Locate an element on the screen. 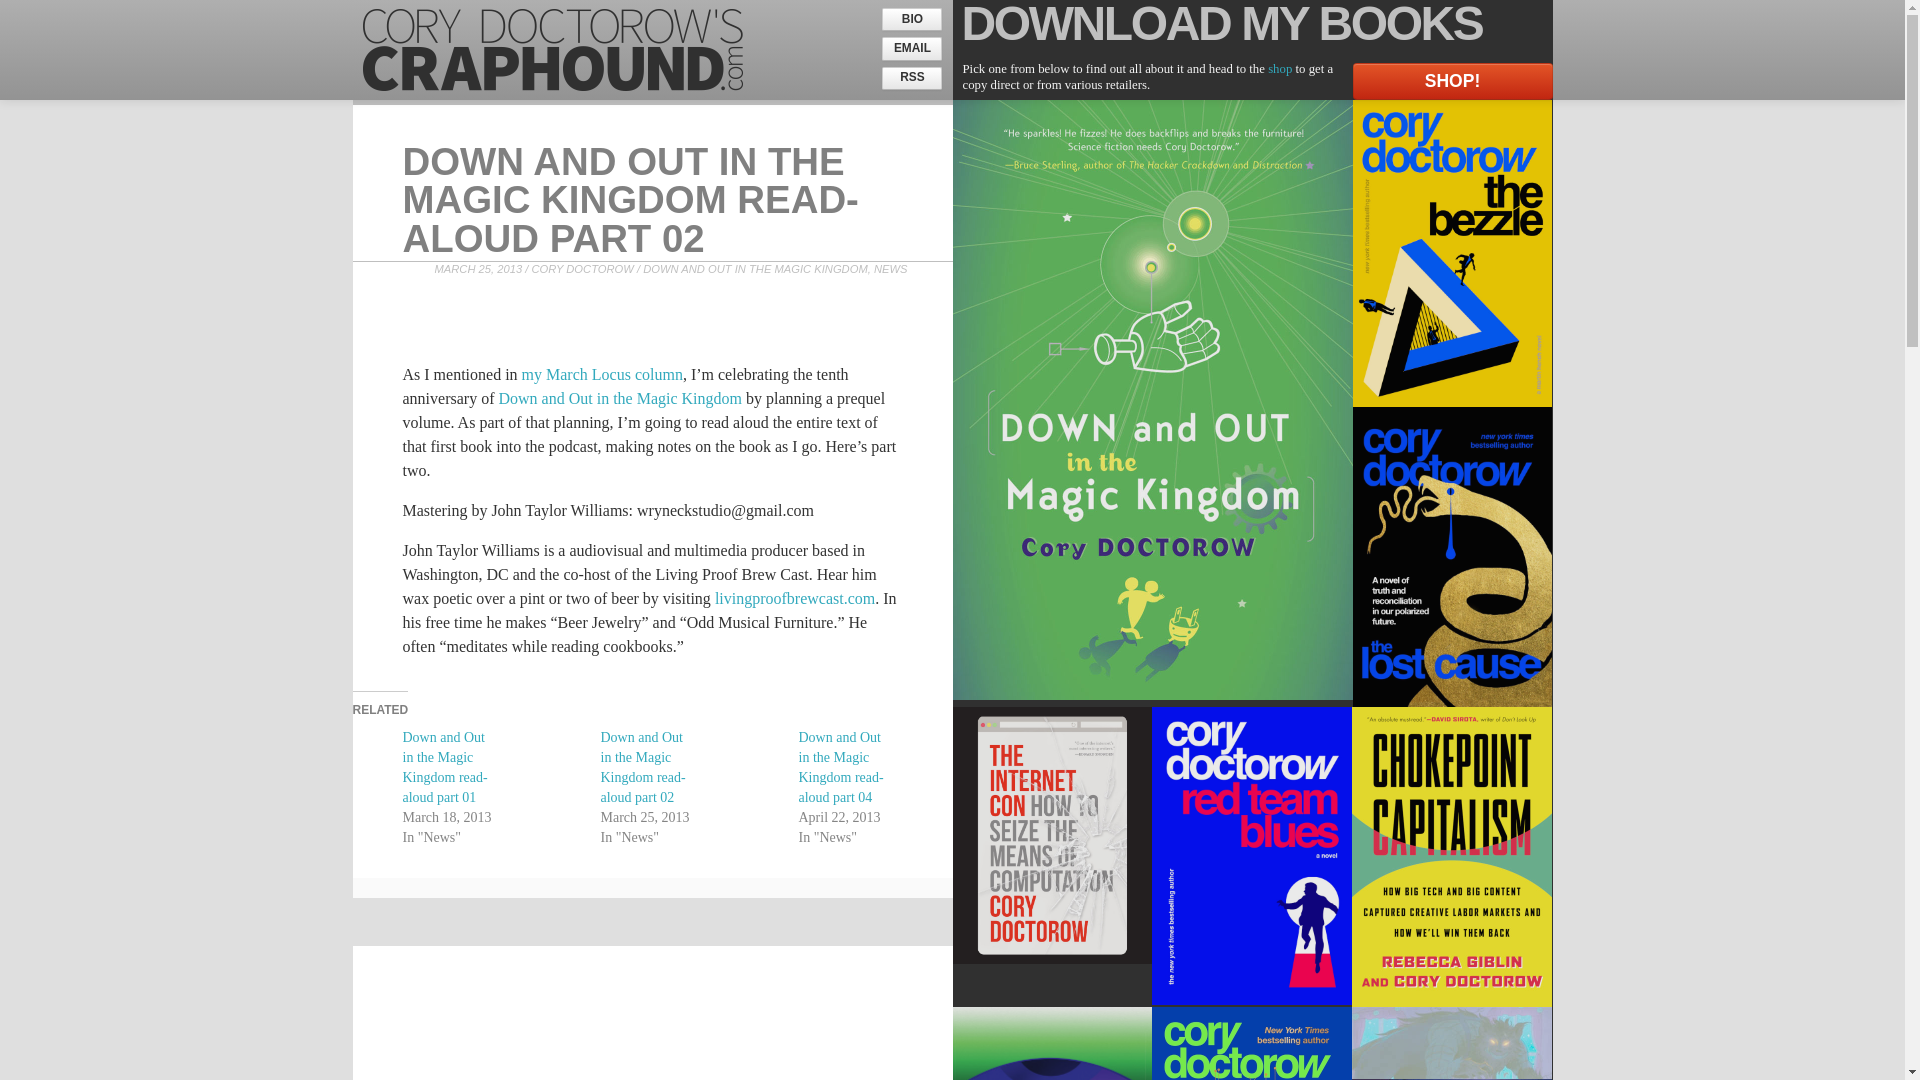 The height and width of the screenshot is (1080, 1920). EMAIL is located at coordinates (912, 48).